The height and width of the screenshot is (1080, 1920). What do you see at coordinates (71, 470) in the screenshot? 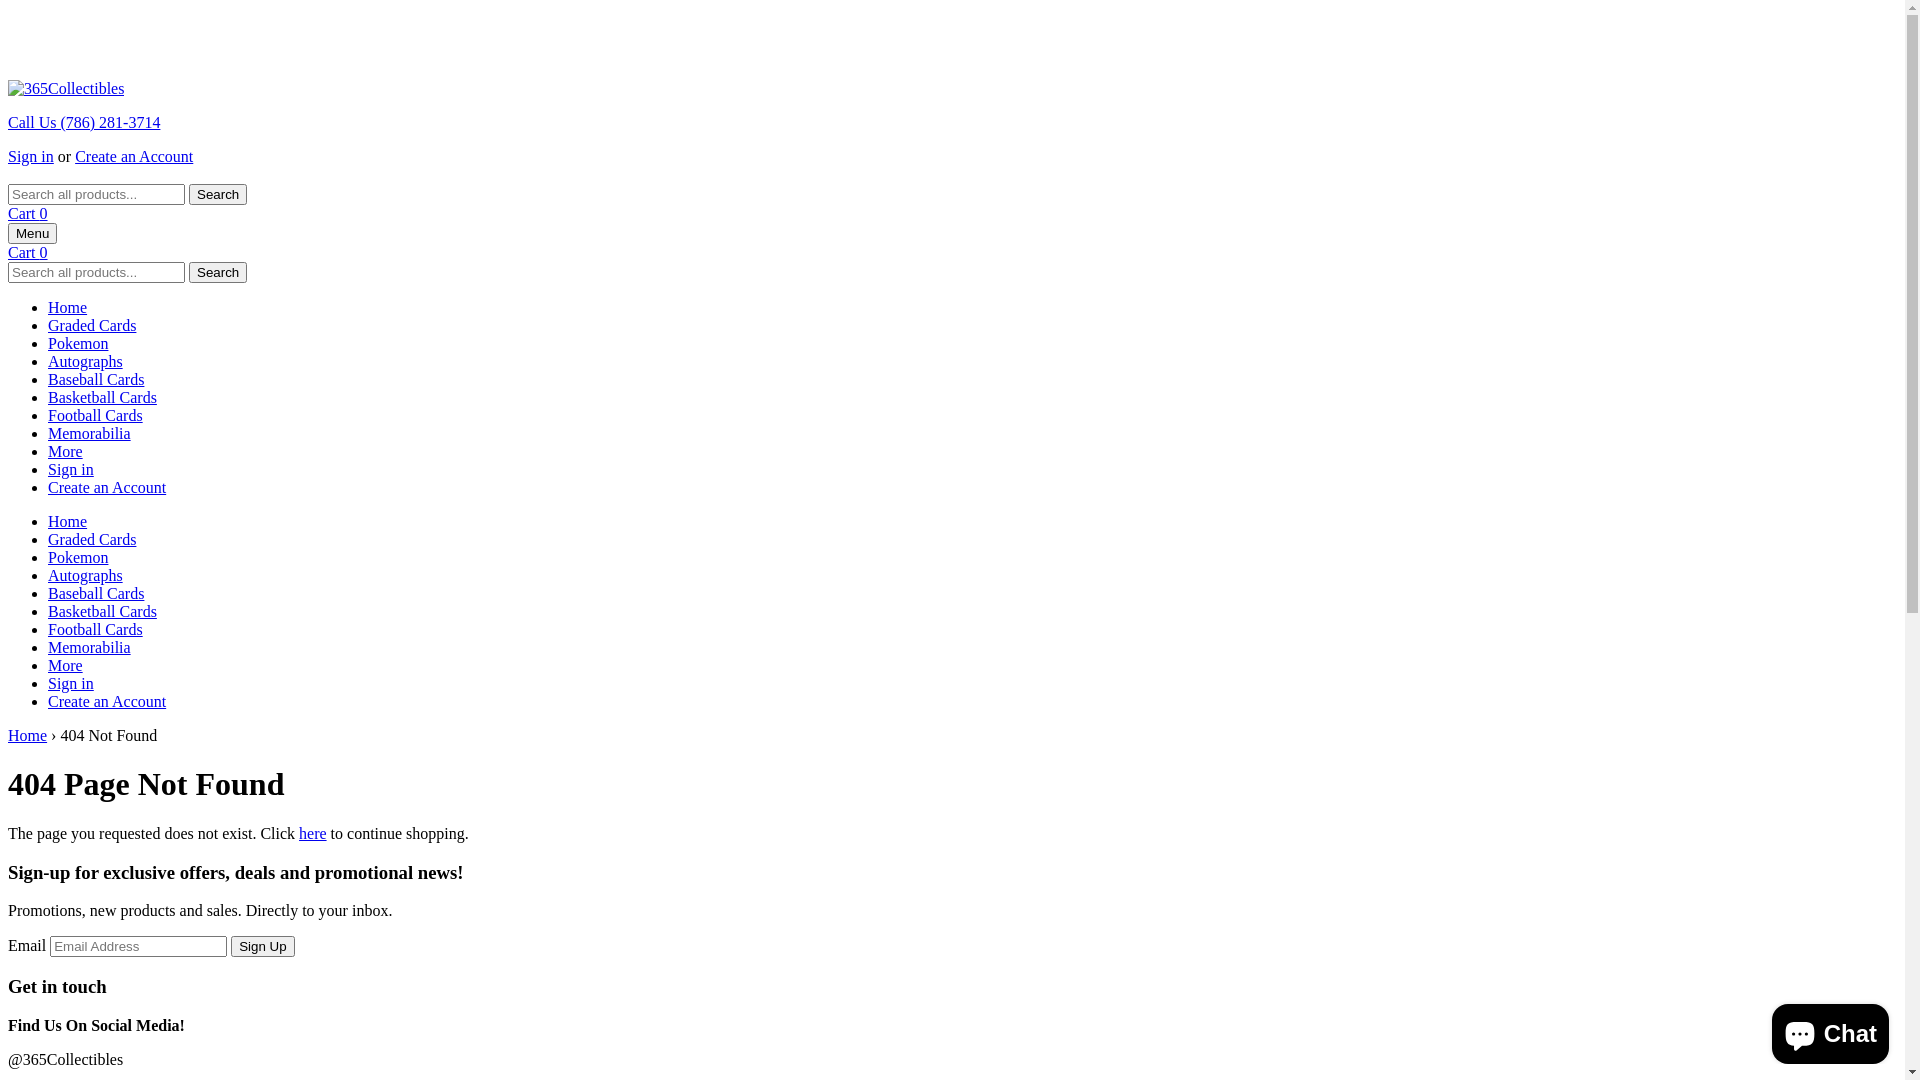
I see `Sign in` at bounding box center [71, 470].